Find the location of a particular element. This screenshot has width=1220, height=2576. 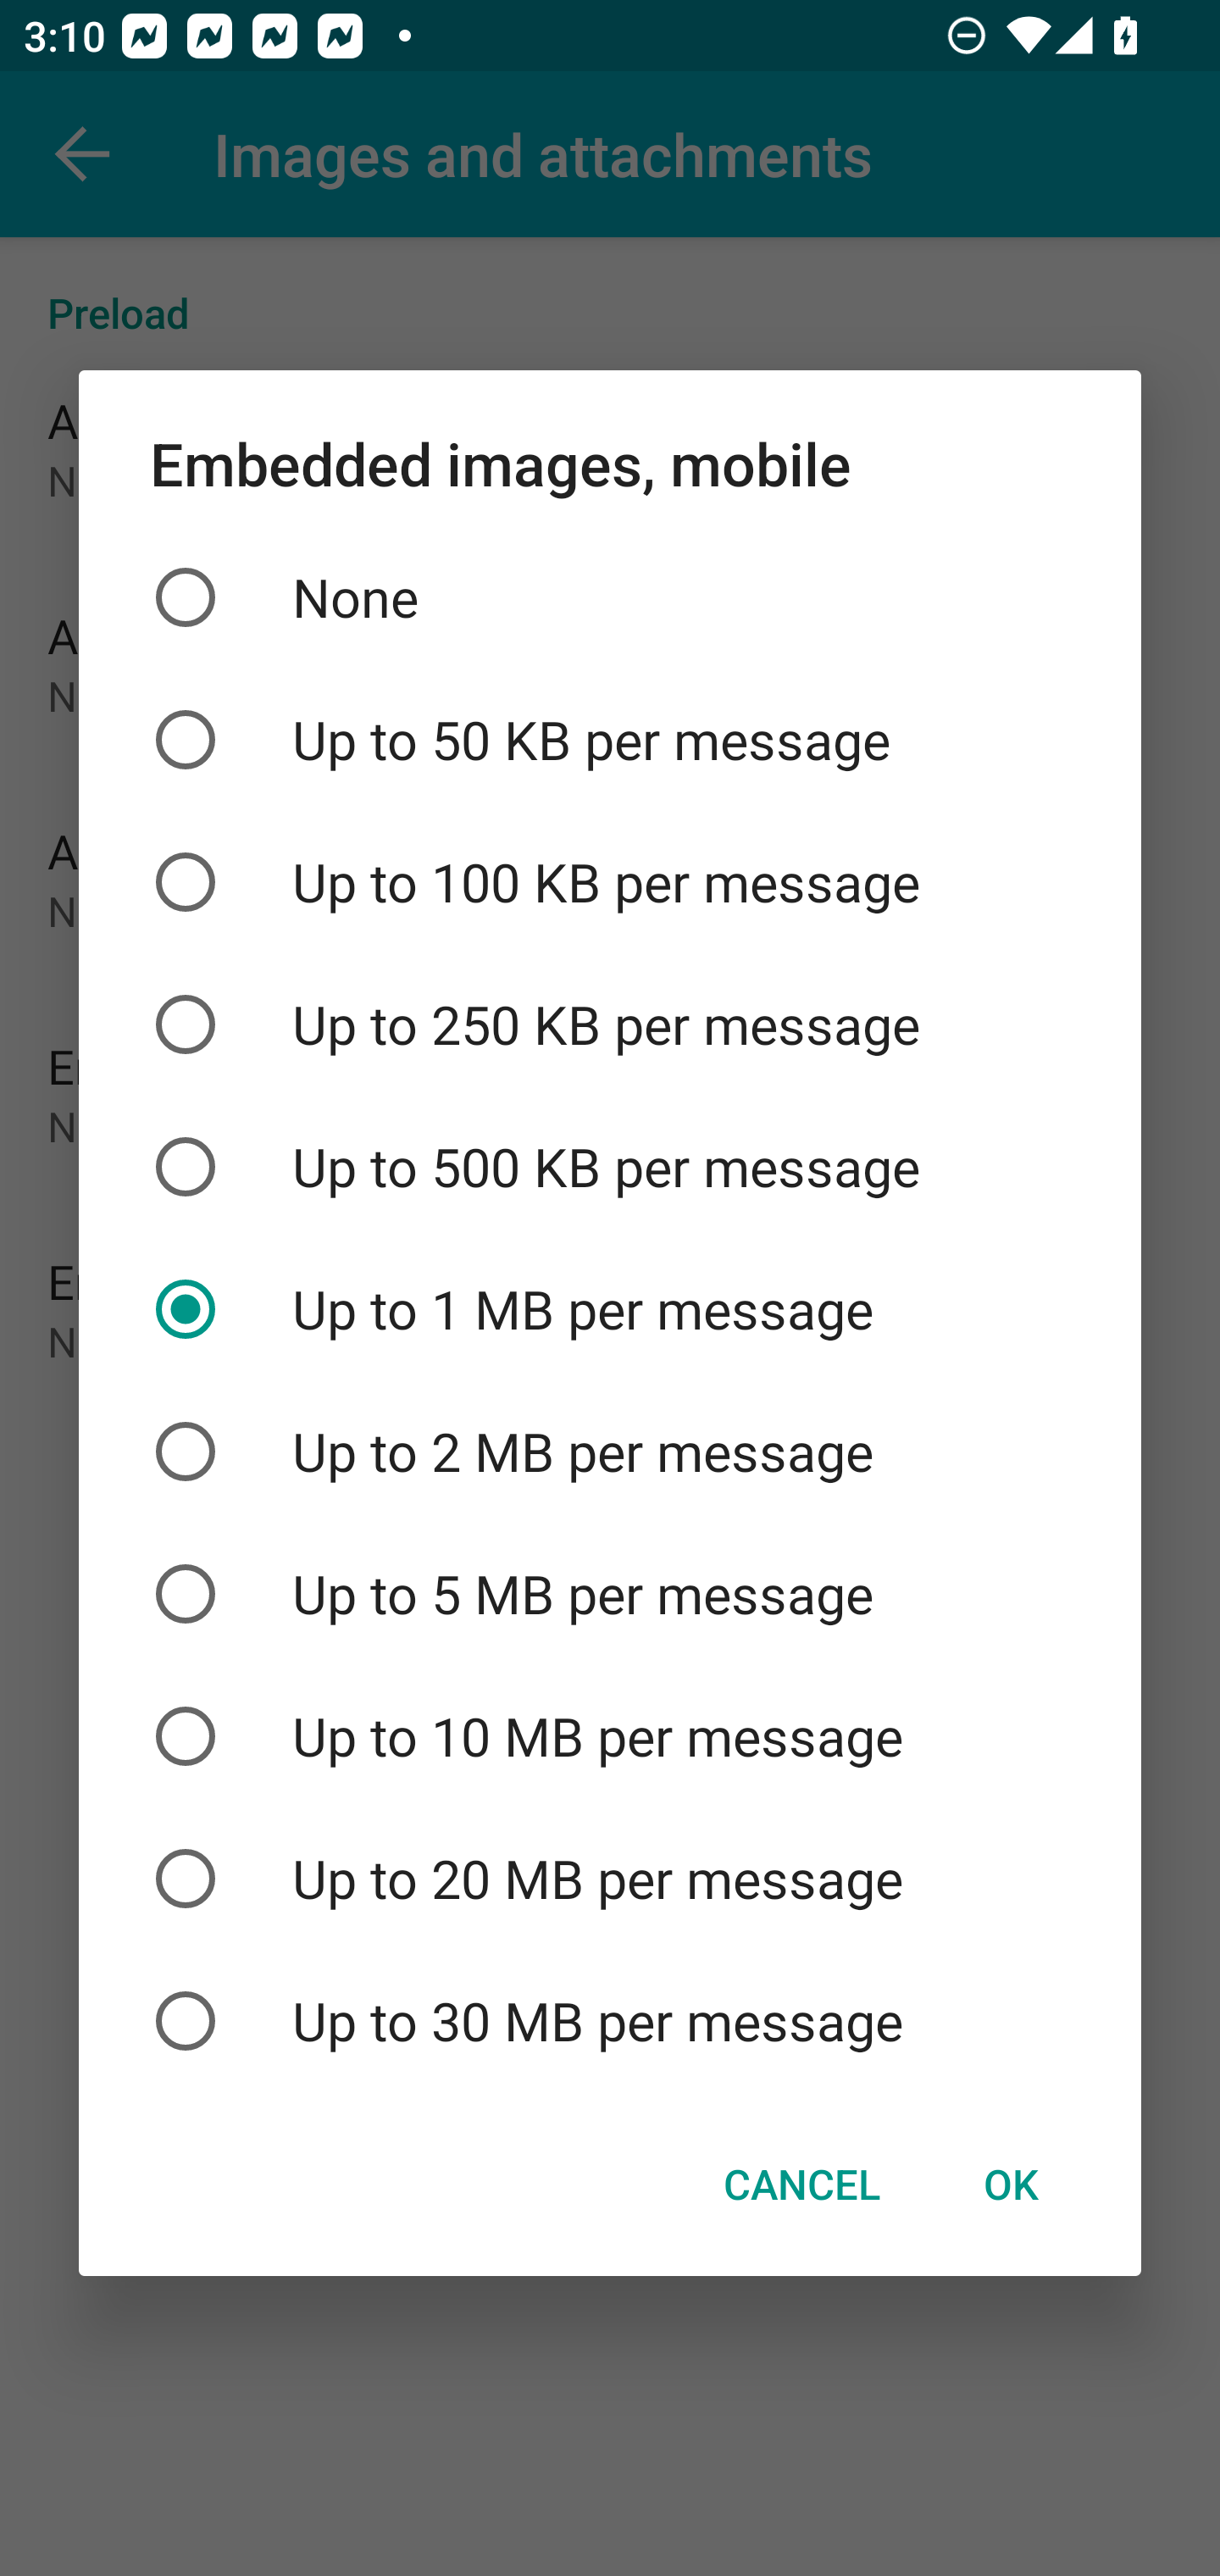

Up to 50 KB per message is located at coordinates (610, 741).